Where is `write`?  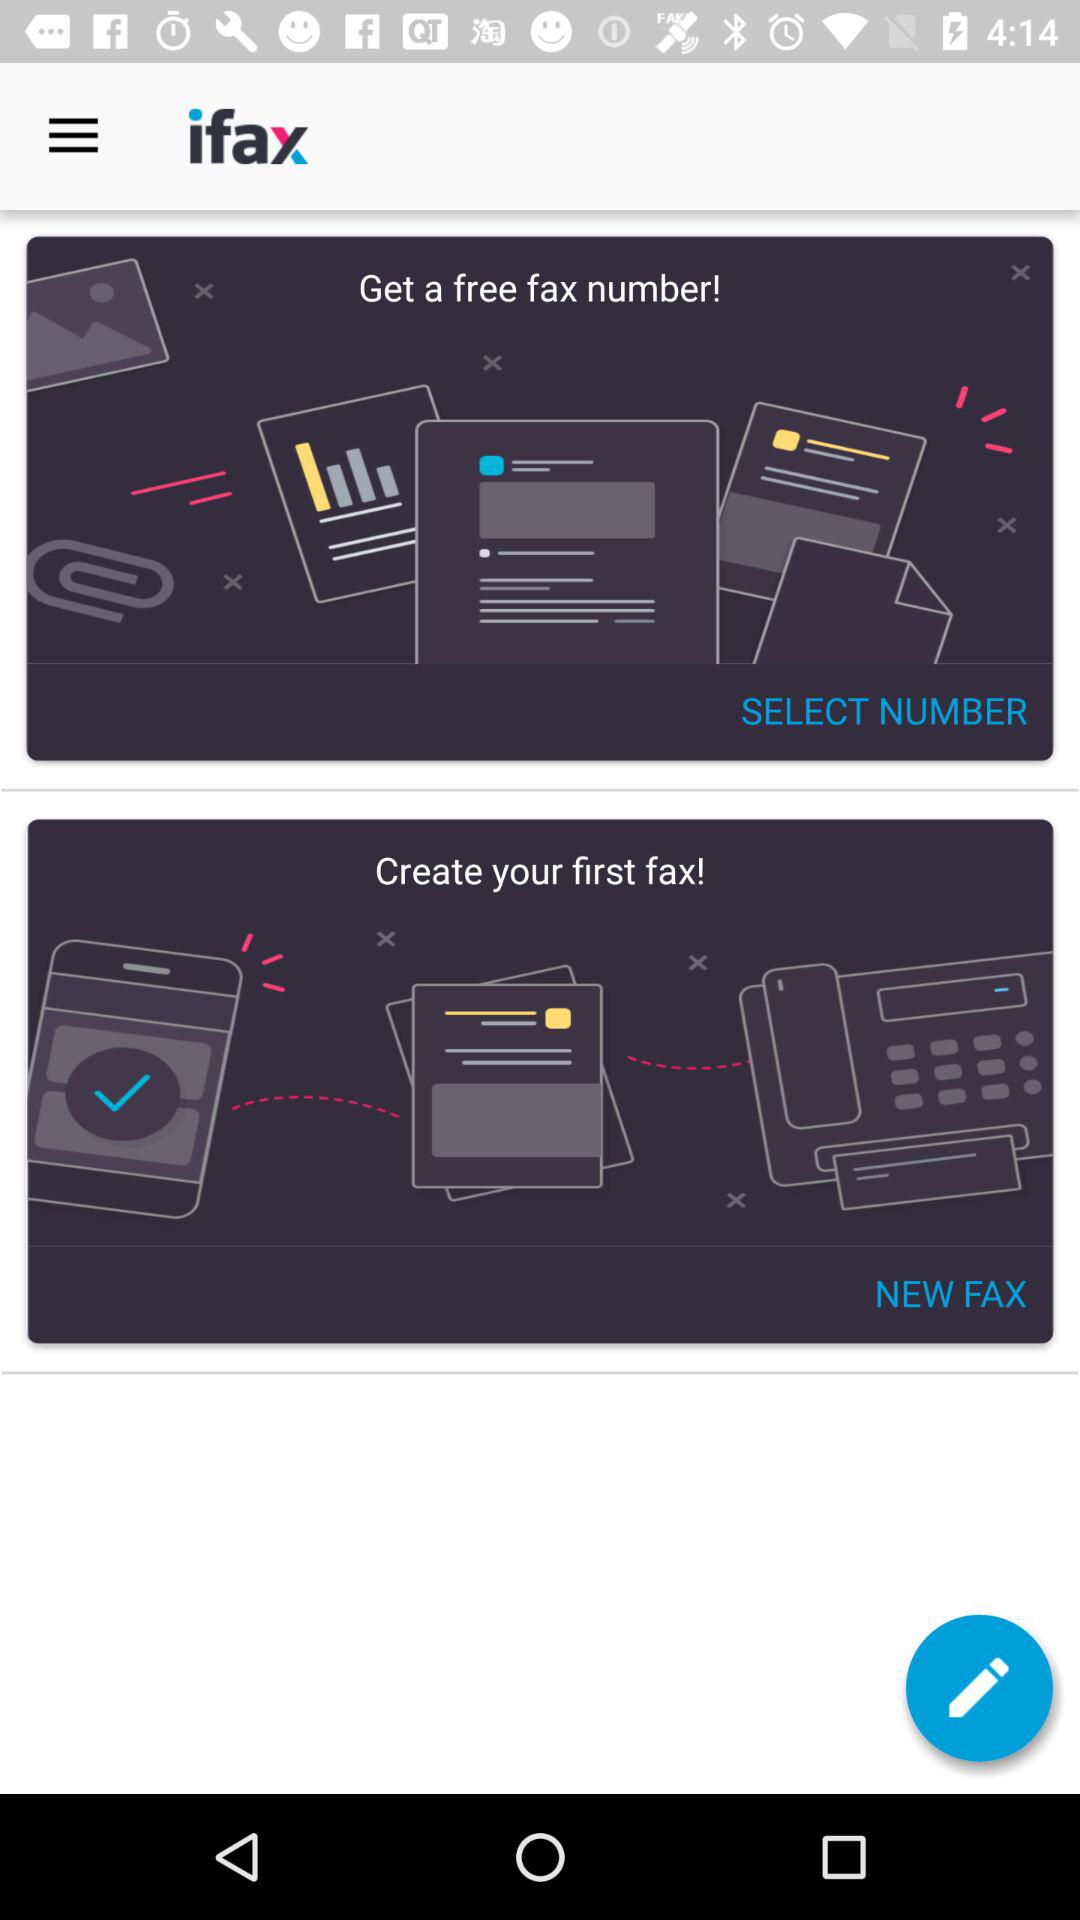 write is located at coordinates (979, 1688).